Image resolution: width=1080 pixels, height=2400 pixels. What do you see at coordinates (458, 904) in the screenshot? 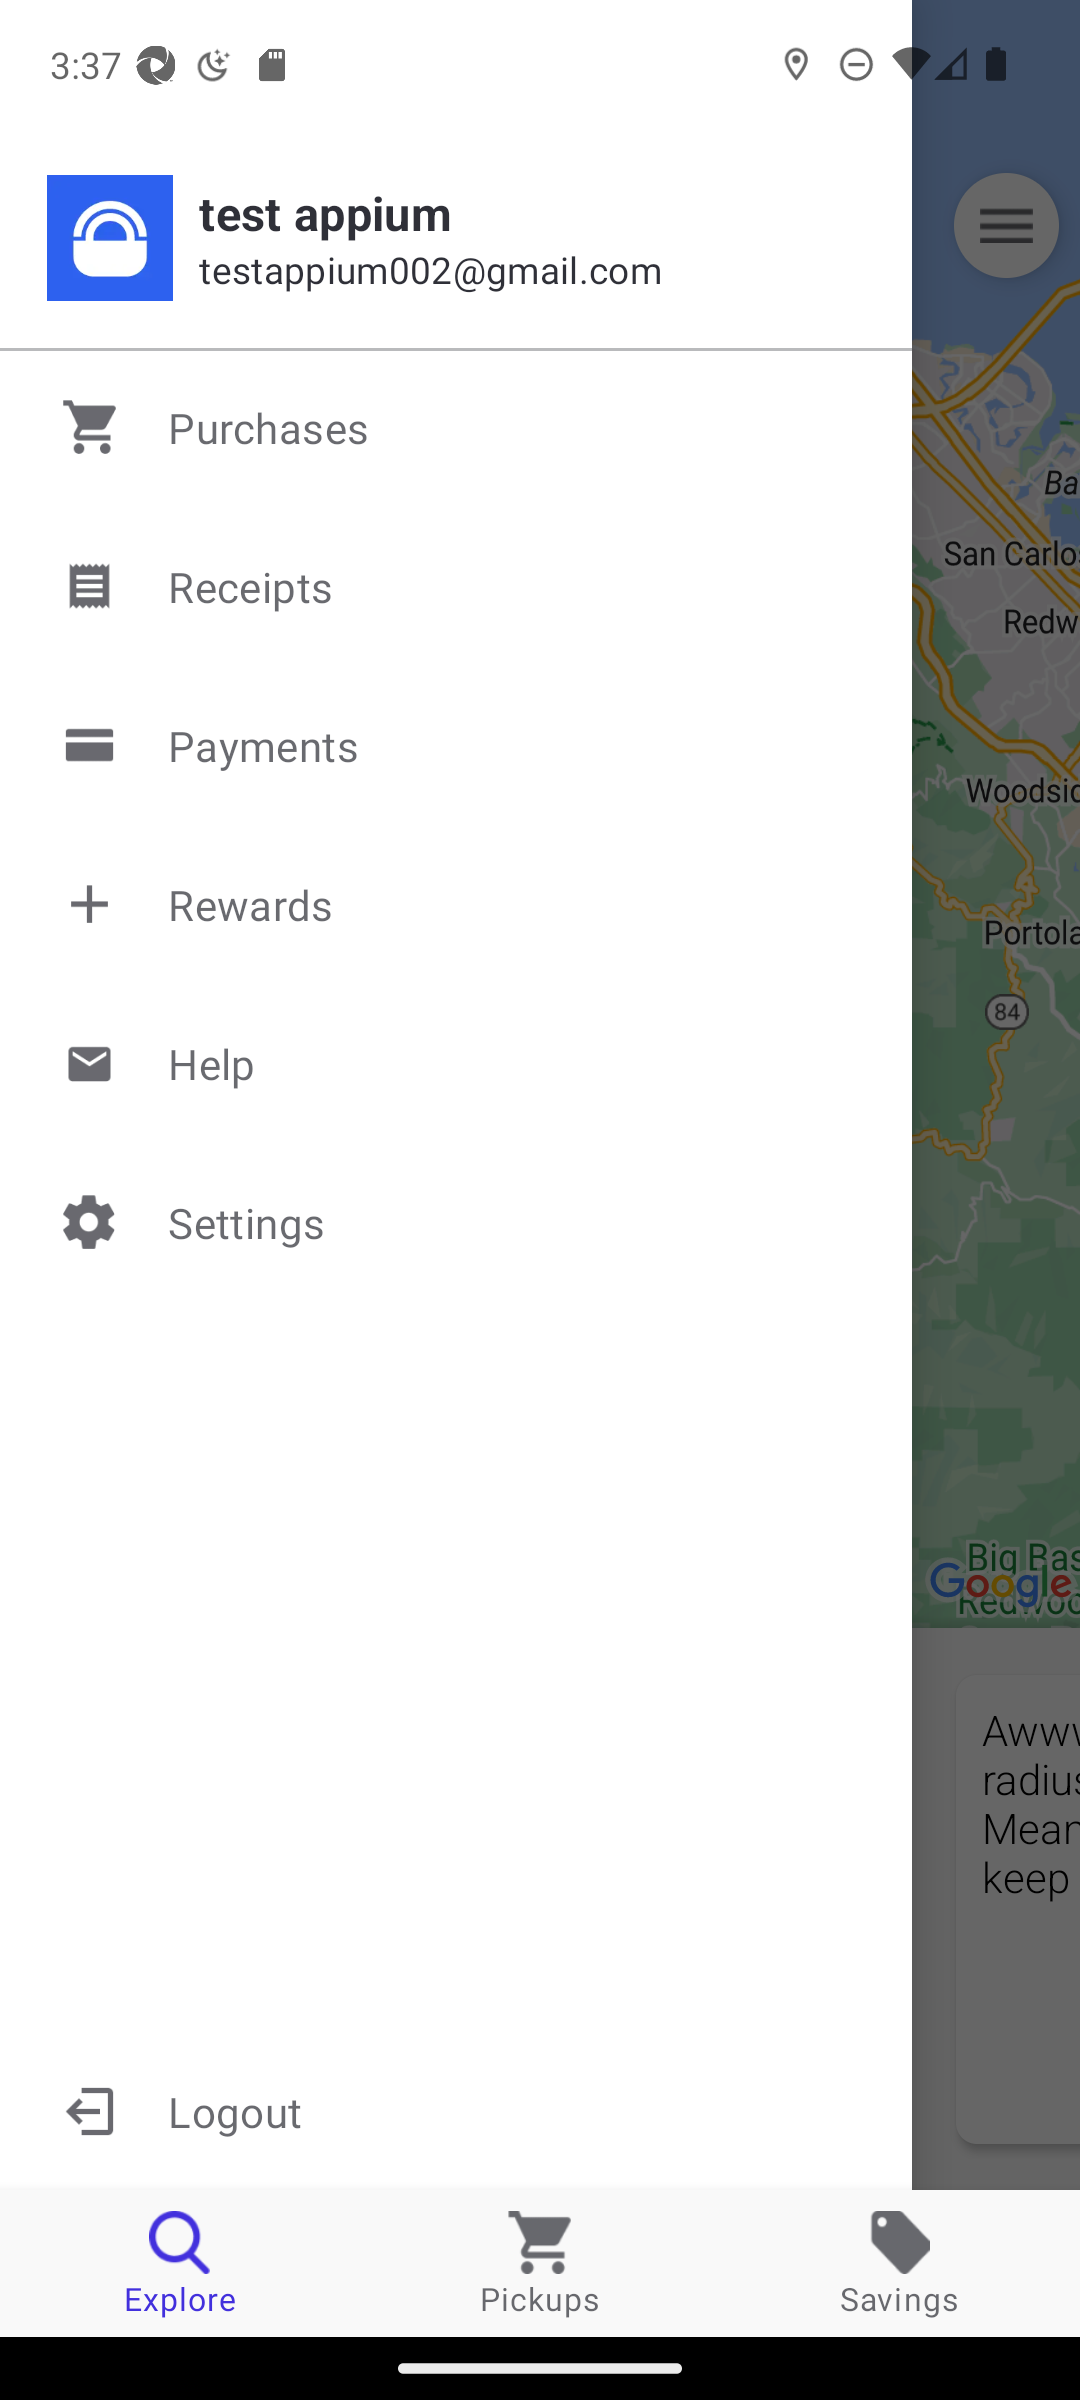
I see `Rewards` at bounding box center [458, 904].